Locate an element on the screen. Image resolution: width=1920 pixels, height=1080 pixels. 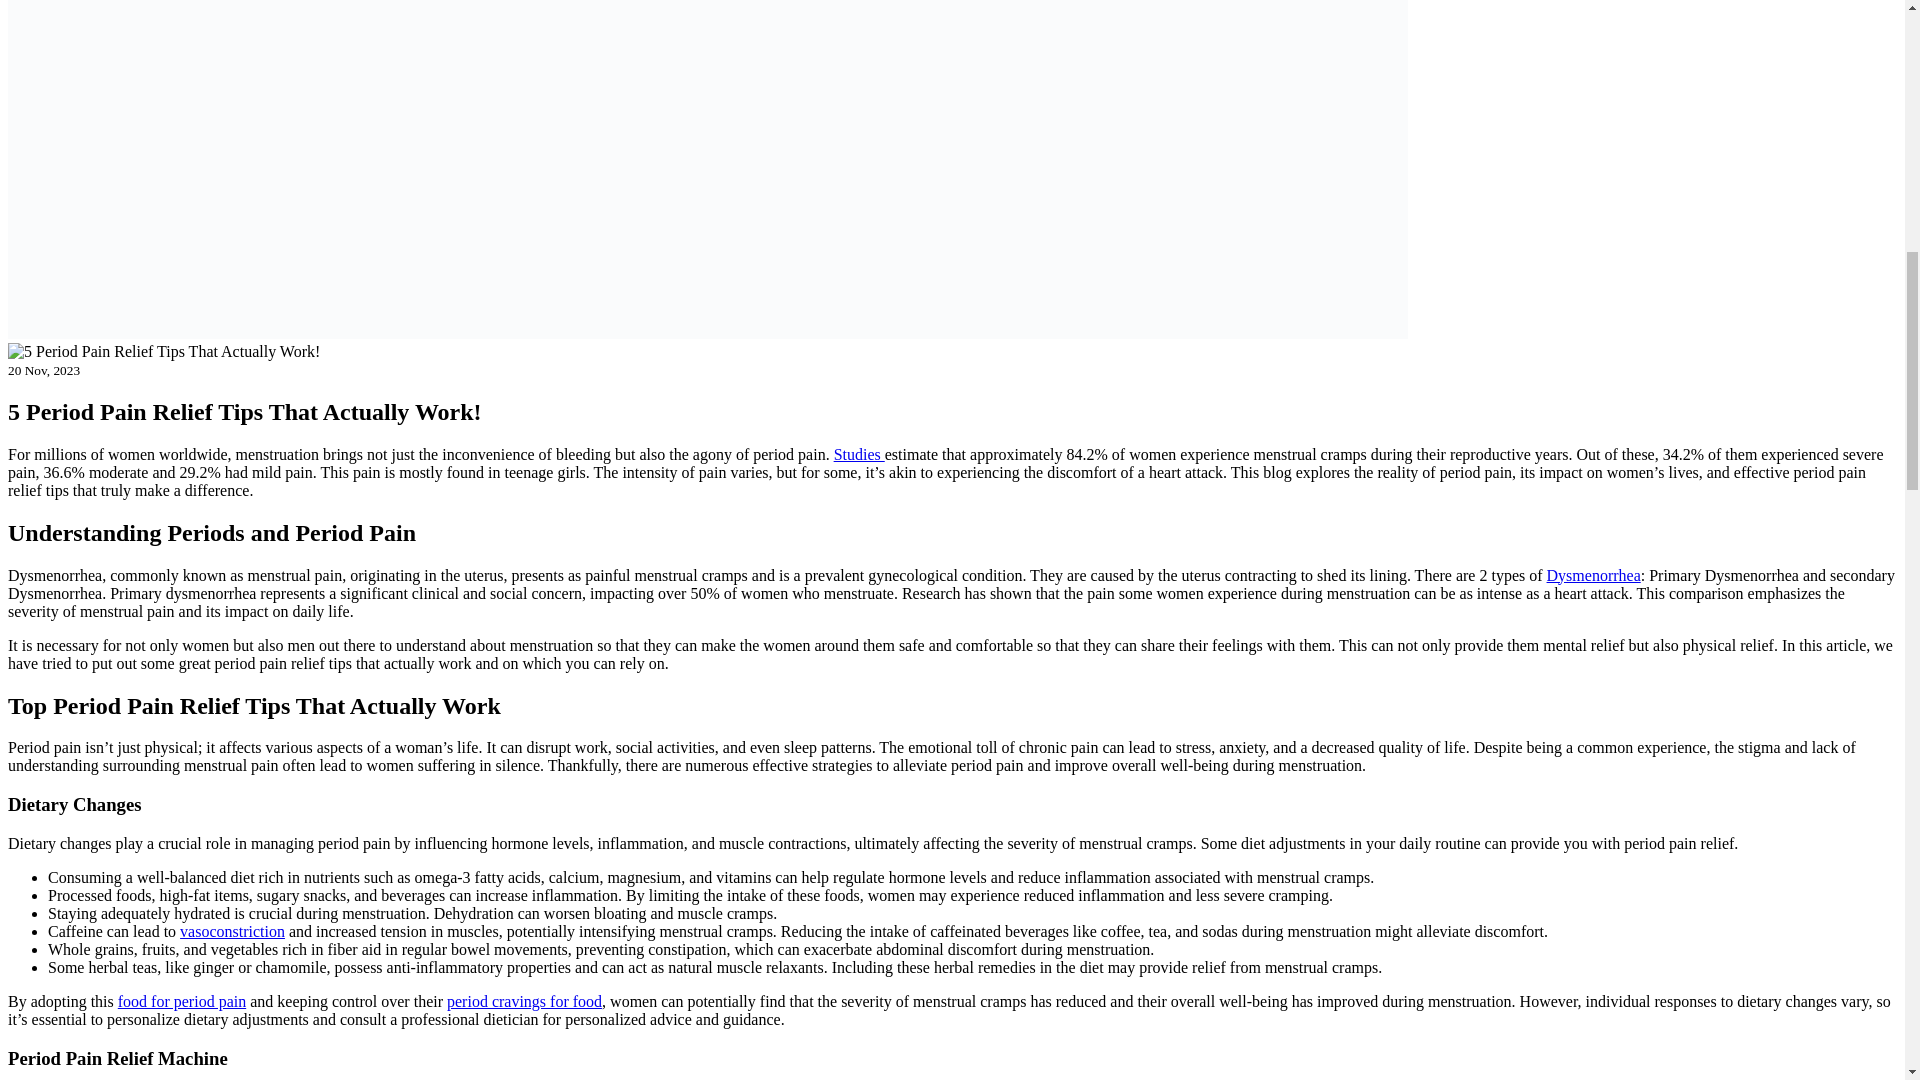
vasoconstriction is located at coordinates (232, 931).